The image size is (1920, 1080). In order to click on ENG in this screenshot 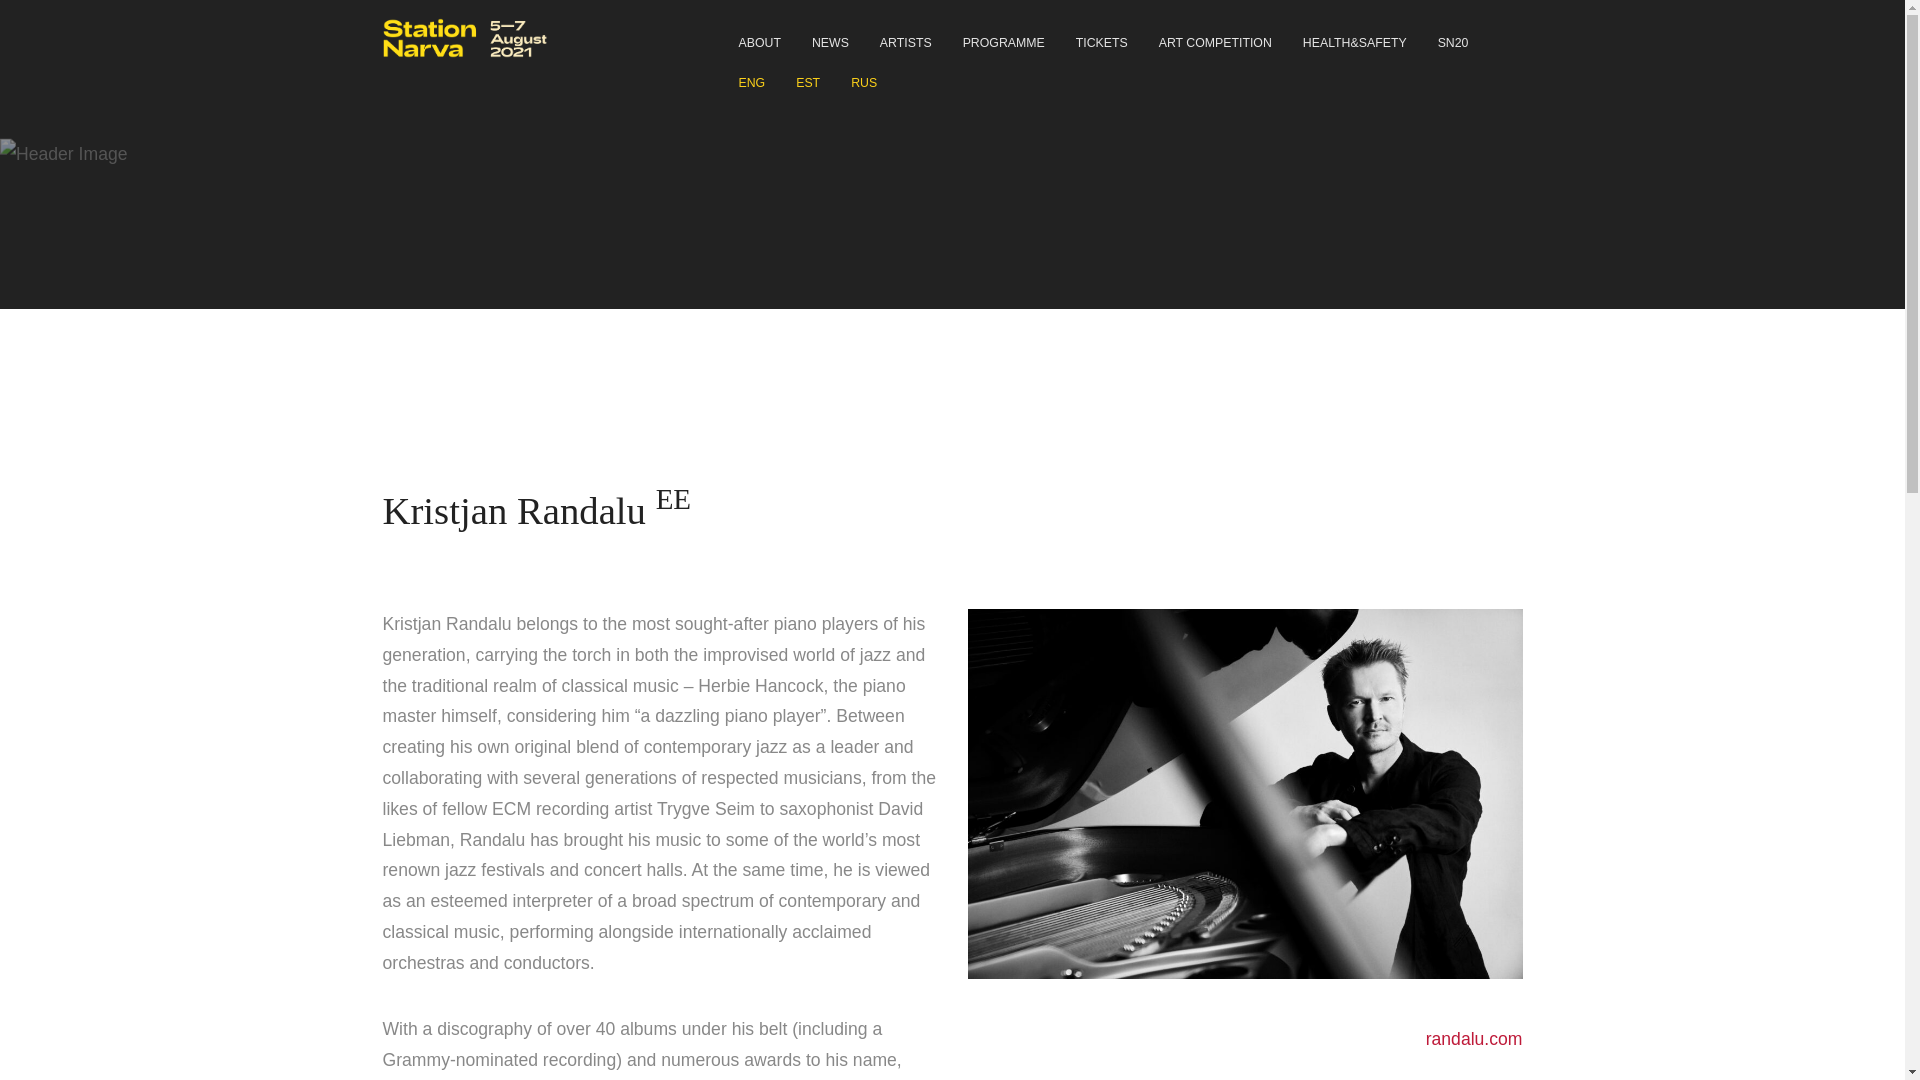, I will do `click(751, 78)`.